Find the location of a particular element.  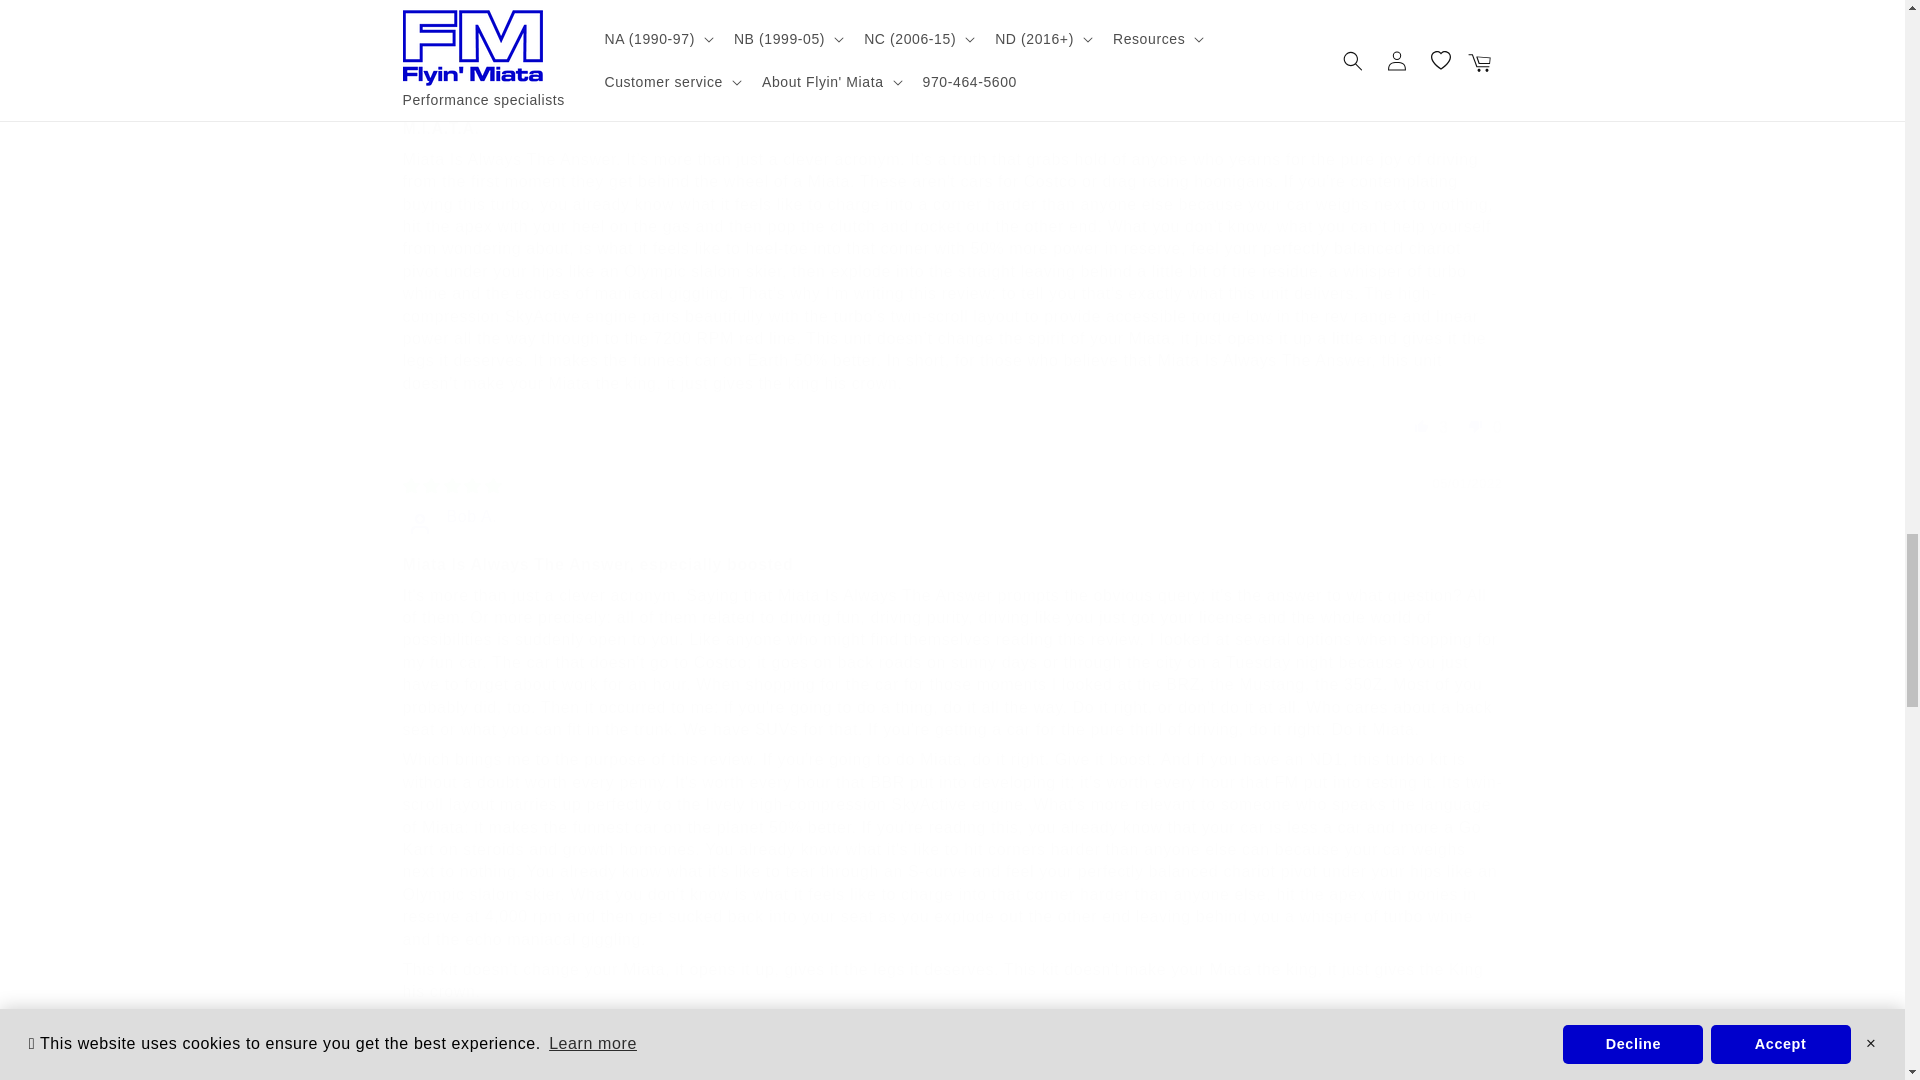

down is located at coordinates (1476, 1034).